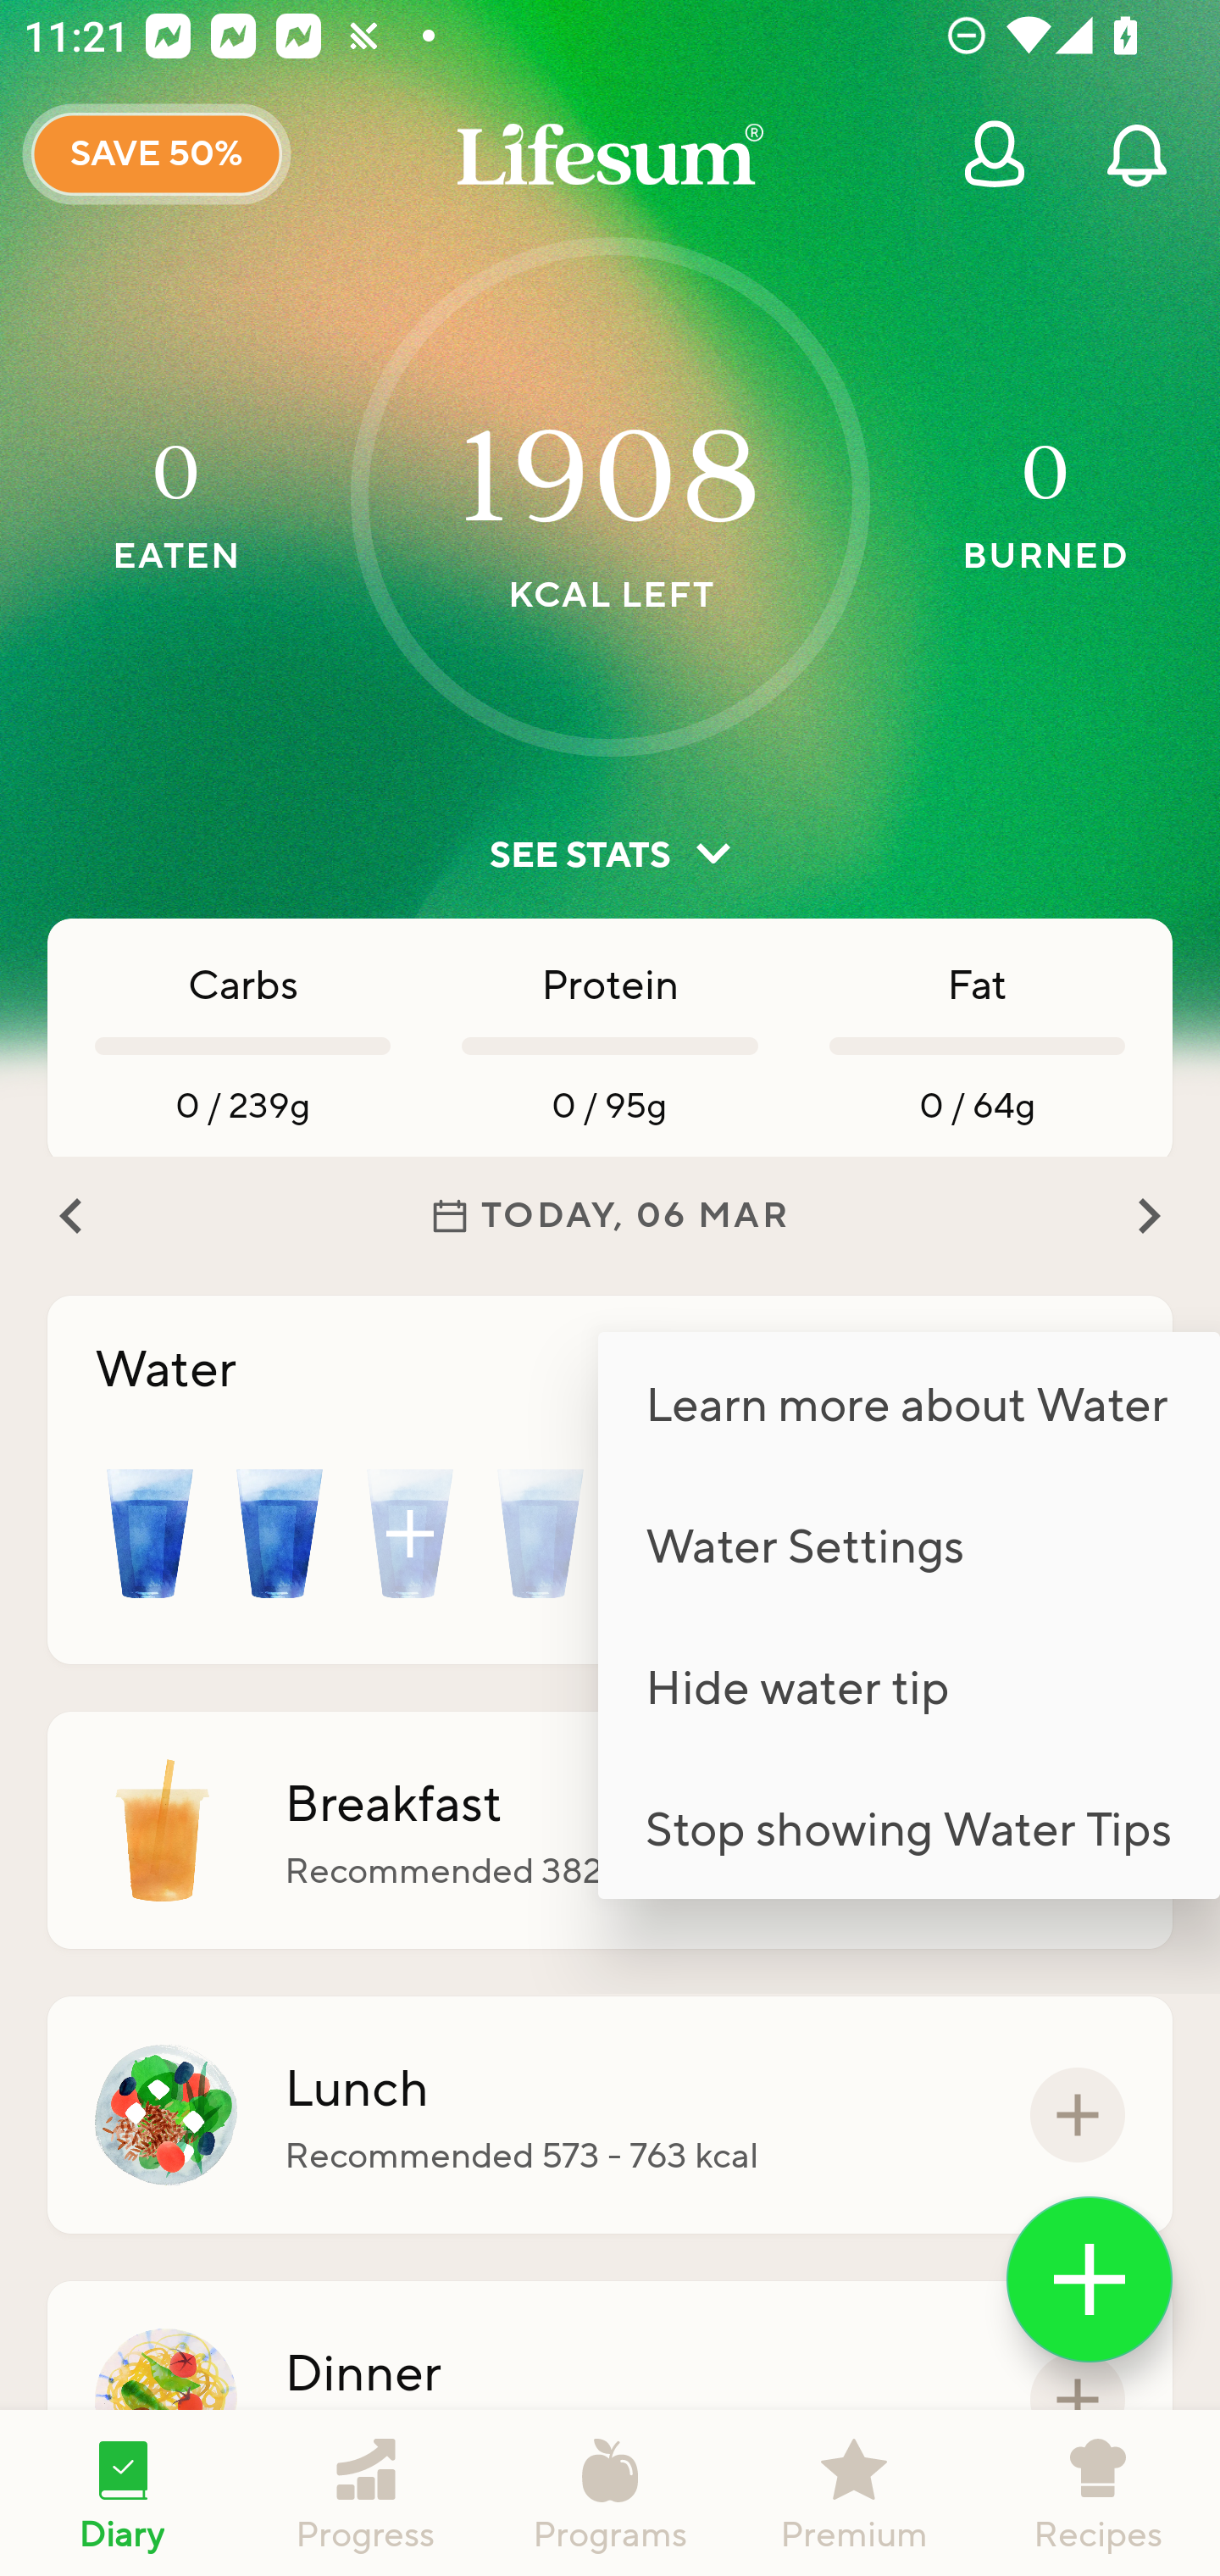 The width and height of the screenshot is (1220, 2576). What do you see at coordinates (908, 1686) in the screenshot?
I see `Hide water tip` at bounding box center [908, 1686].